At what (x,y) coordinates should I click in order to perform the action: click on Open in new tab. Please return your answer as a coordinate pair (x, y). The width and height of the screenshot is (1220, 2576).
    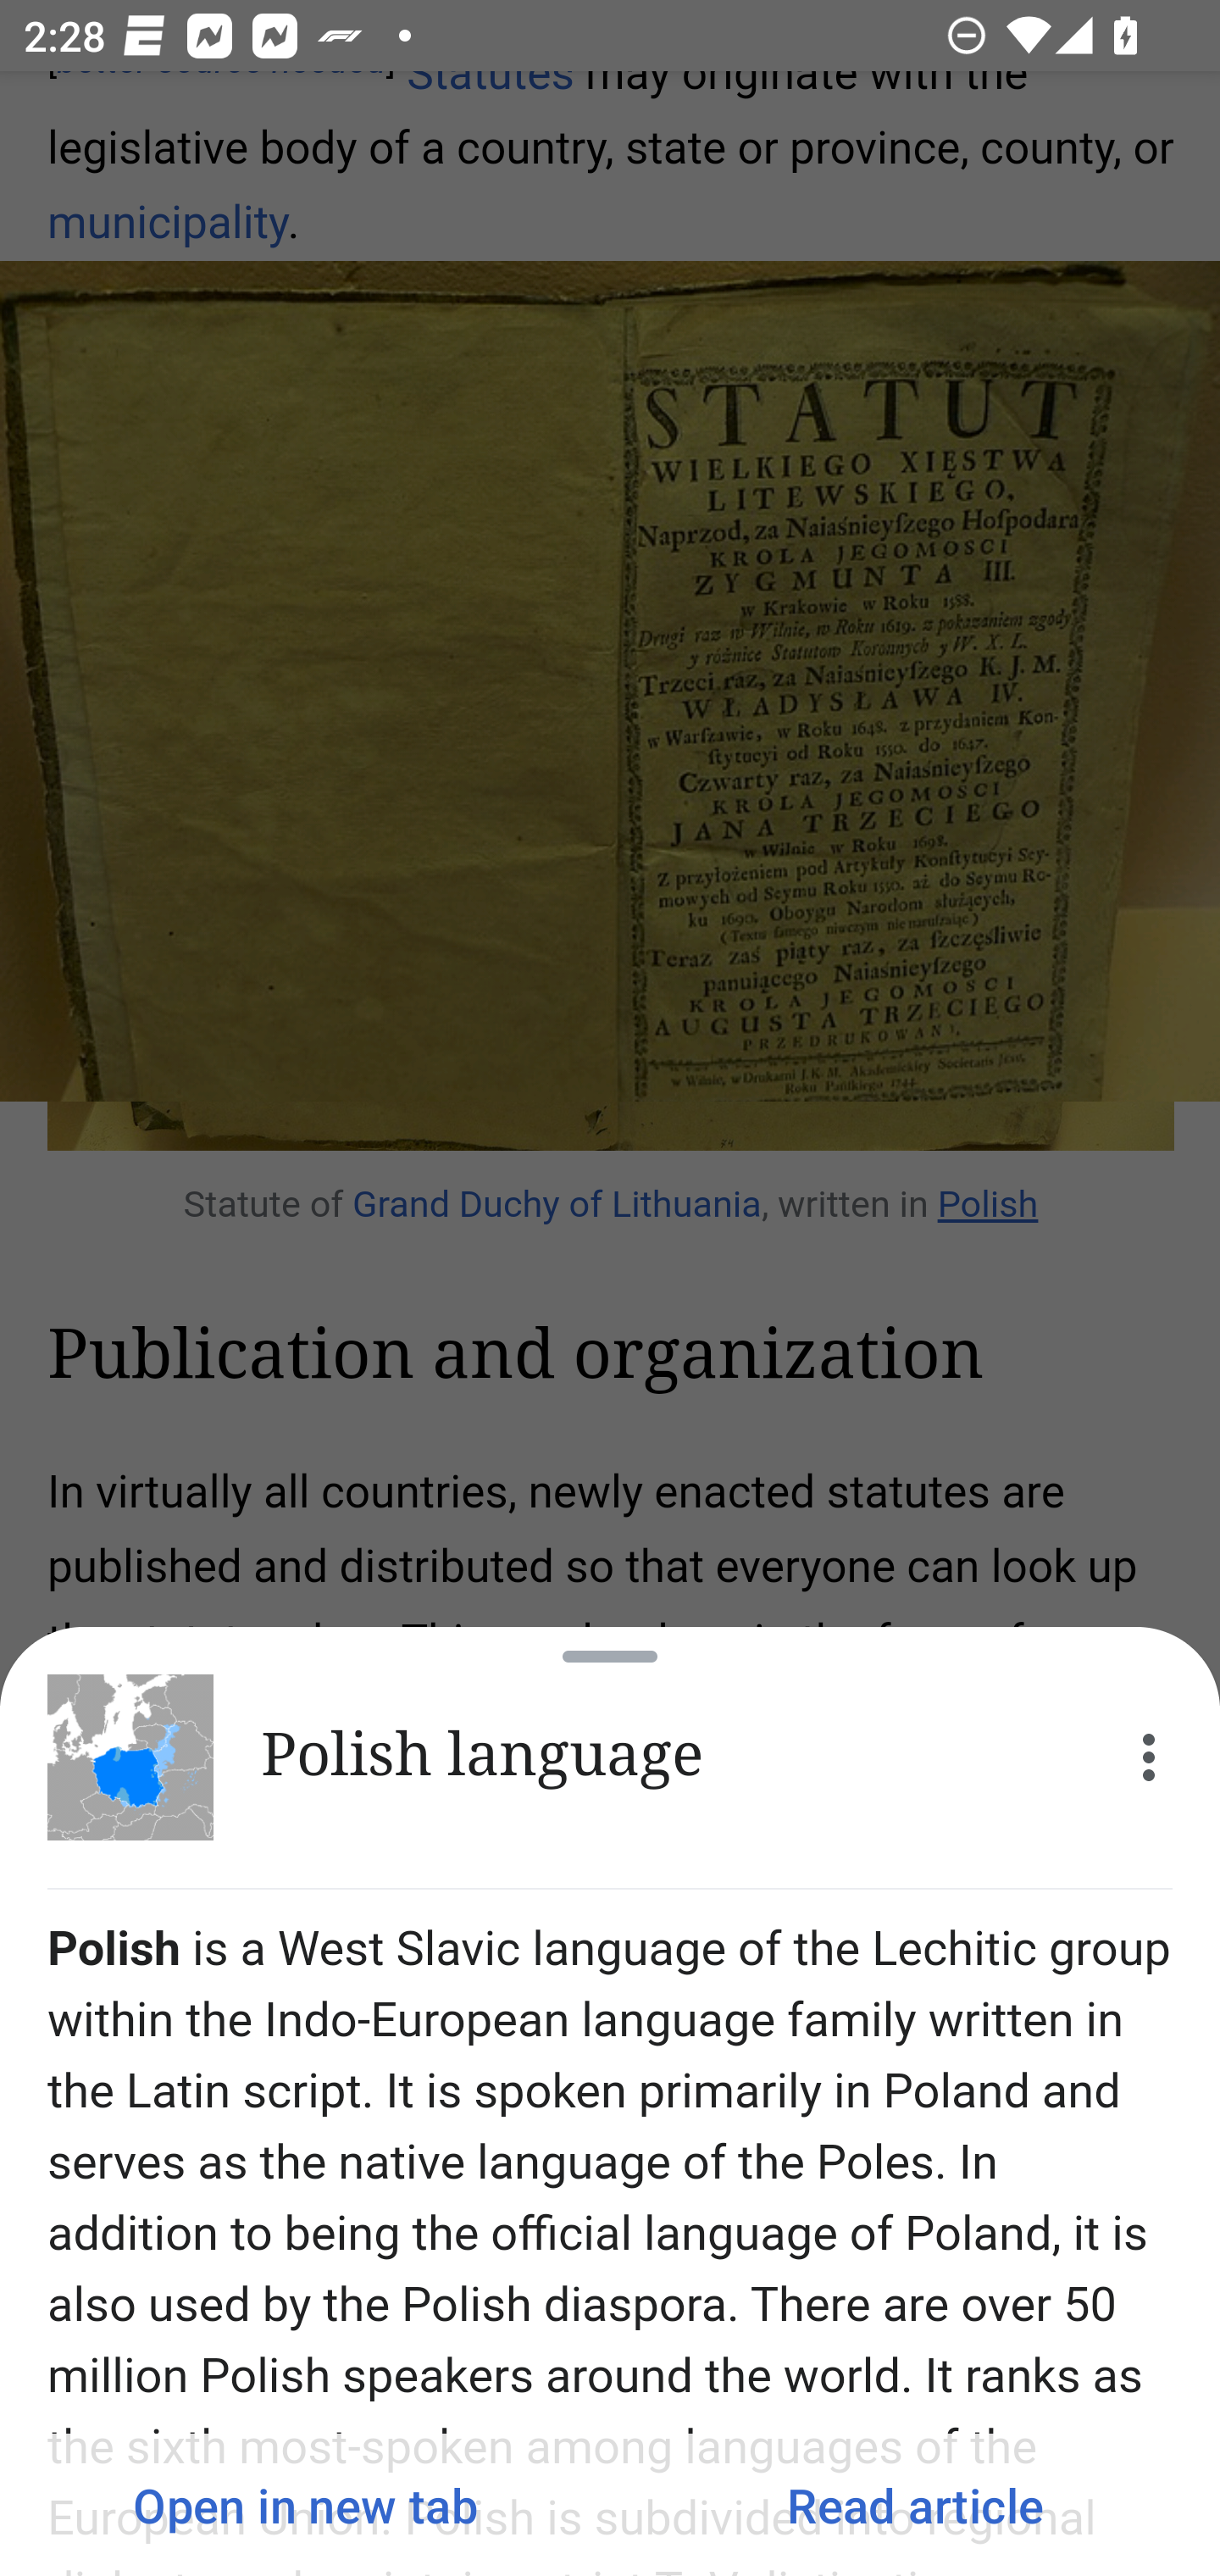
    Looking at the image, I should click on (305, 2505).